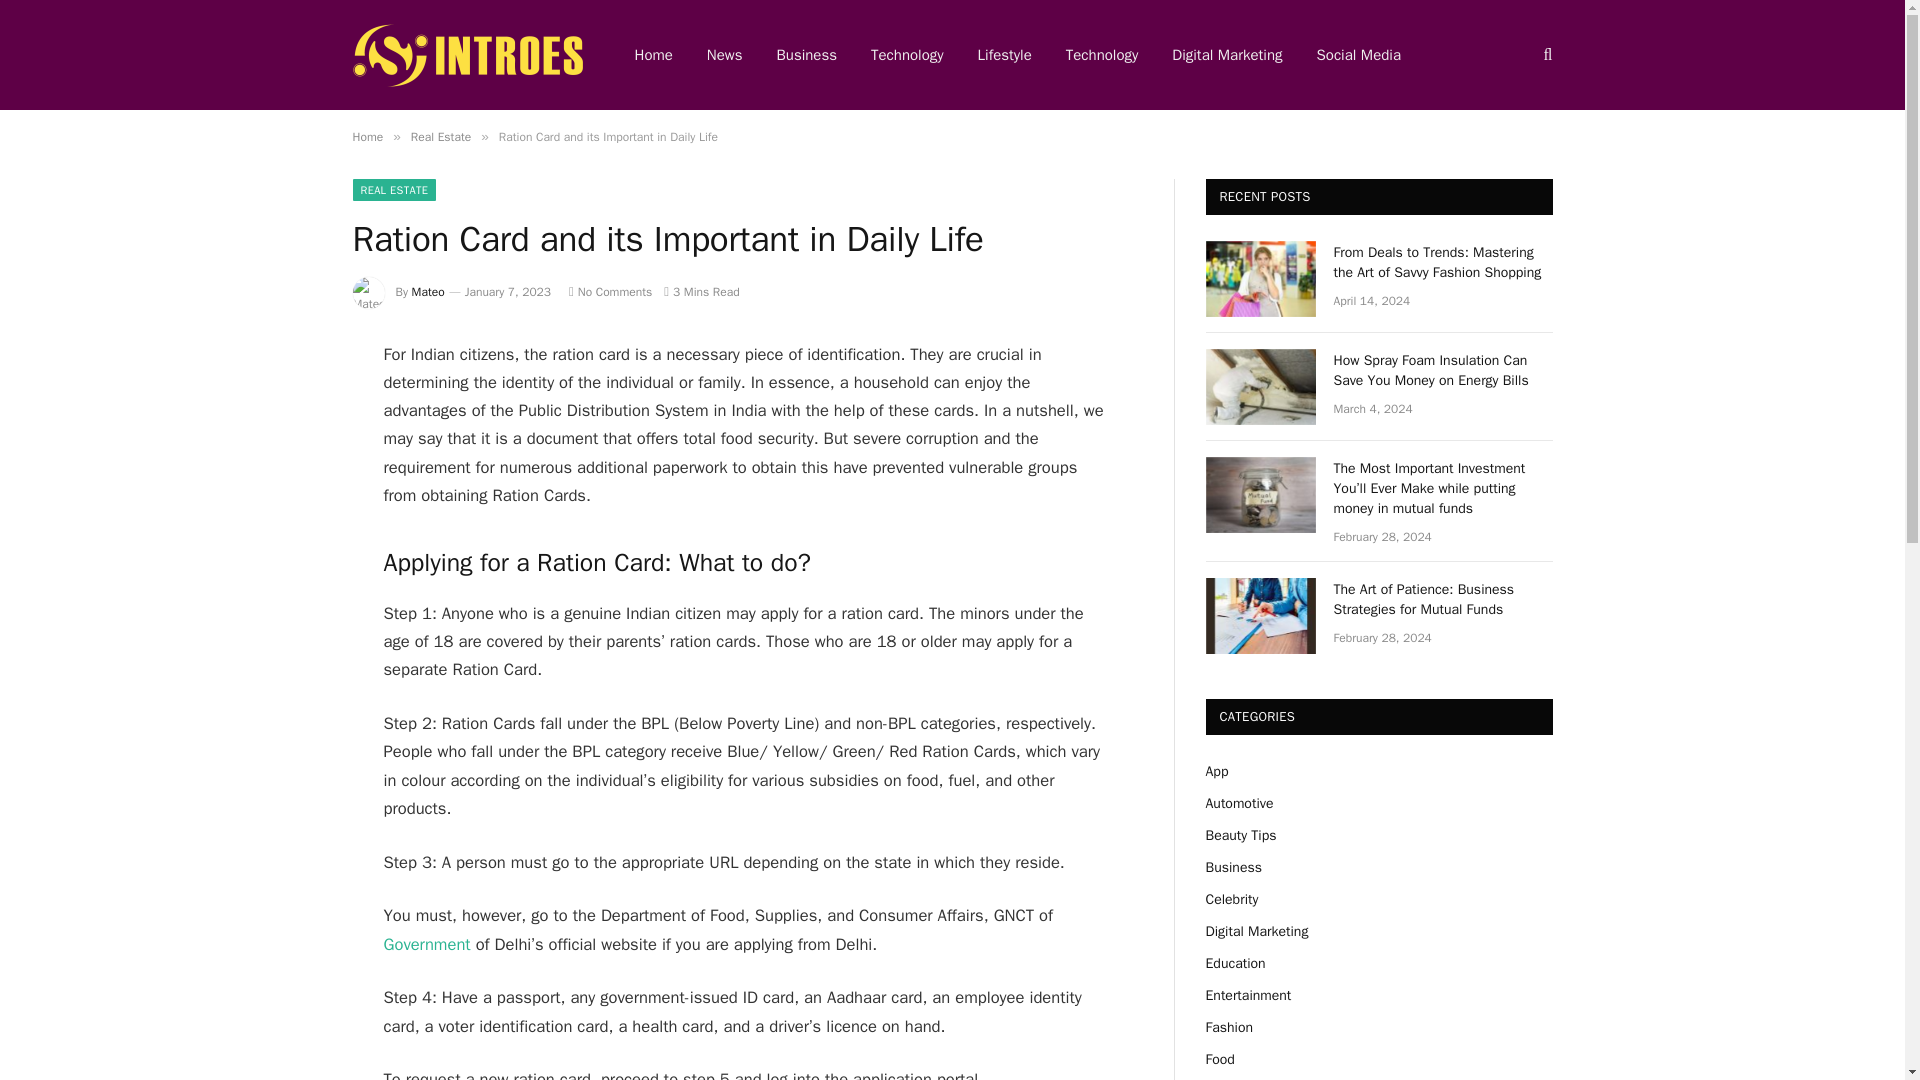  I want to click on Business, so click(1233, 866).